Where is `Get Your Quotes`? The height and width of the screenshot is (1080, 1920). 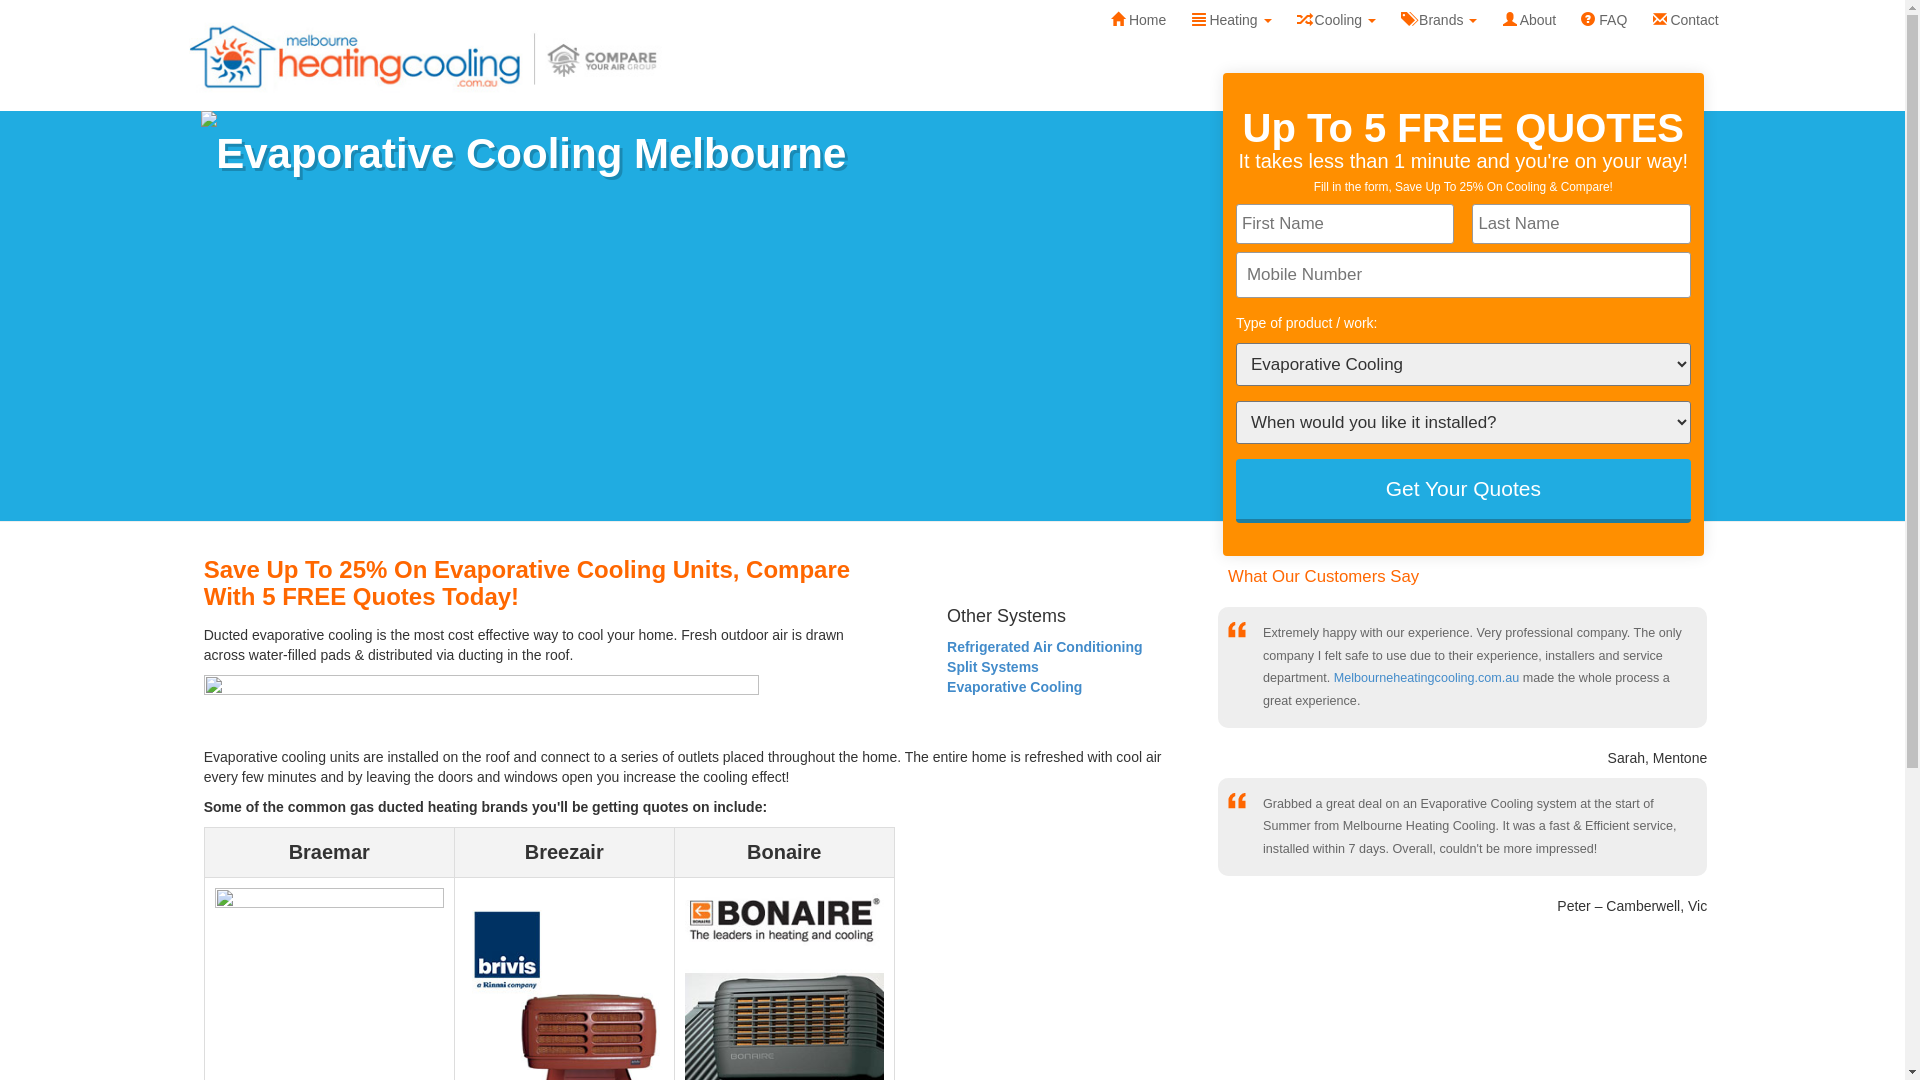 Get Your Quotes is located at coordinates (1464, 491).